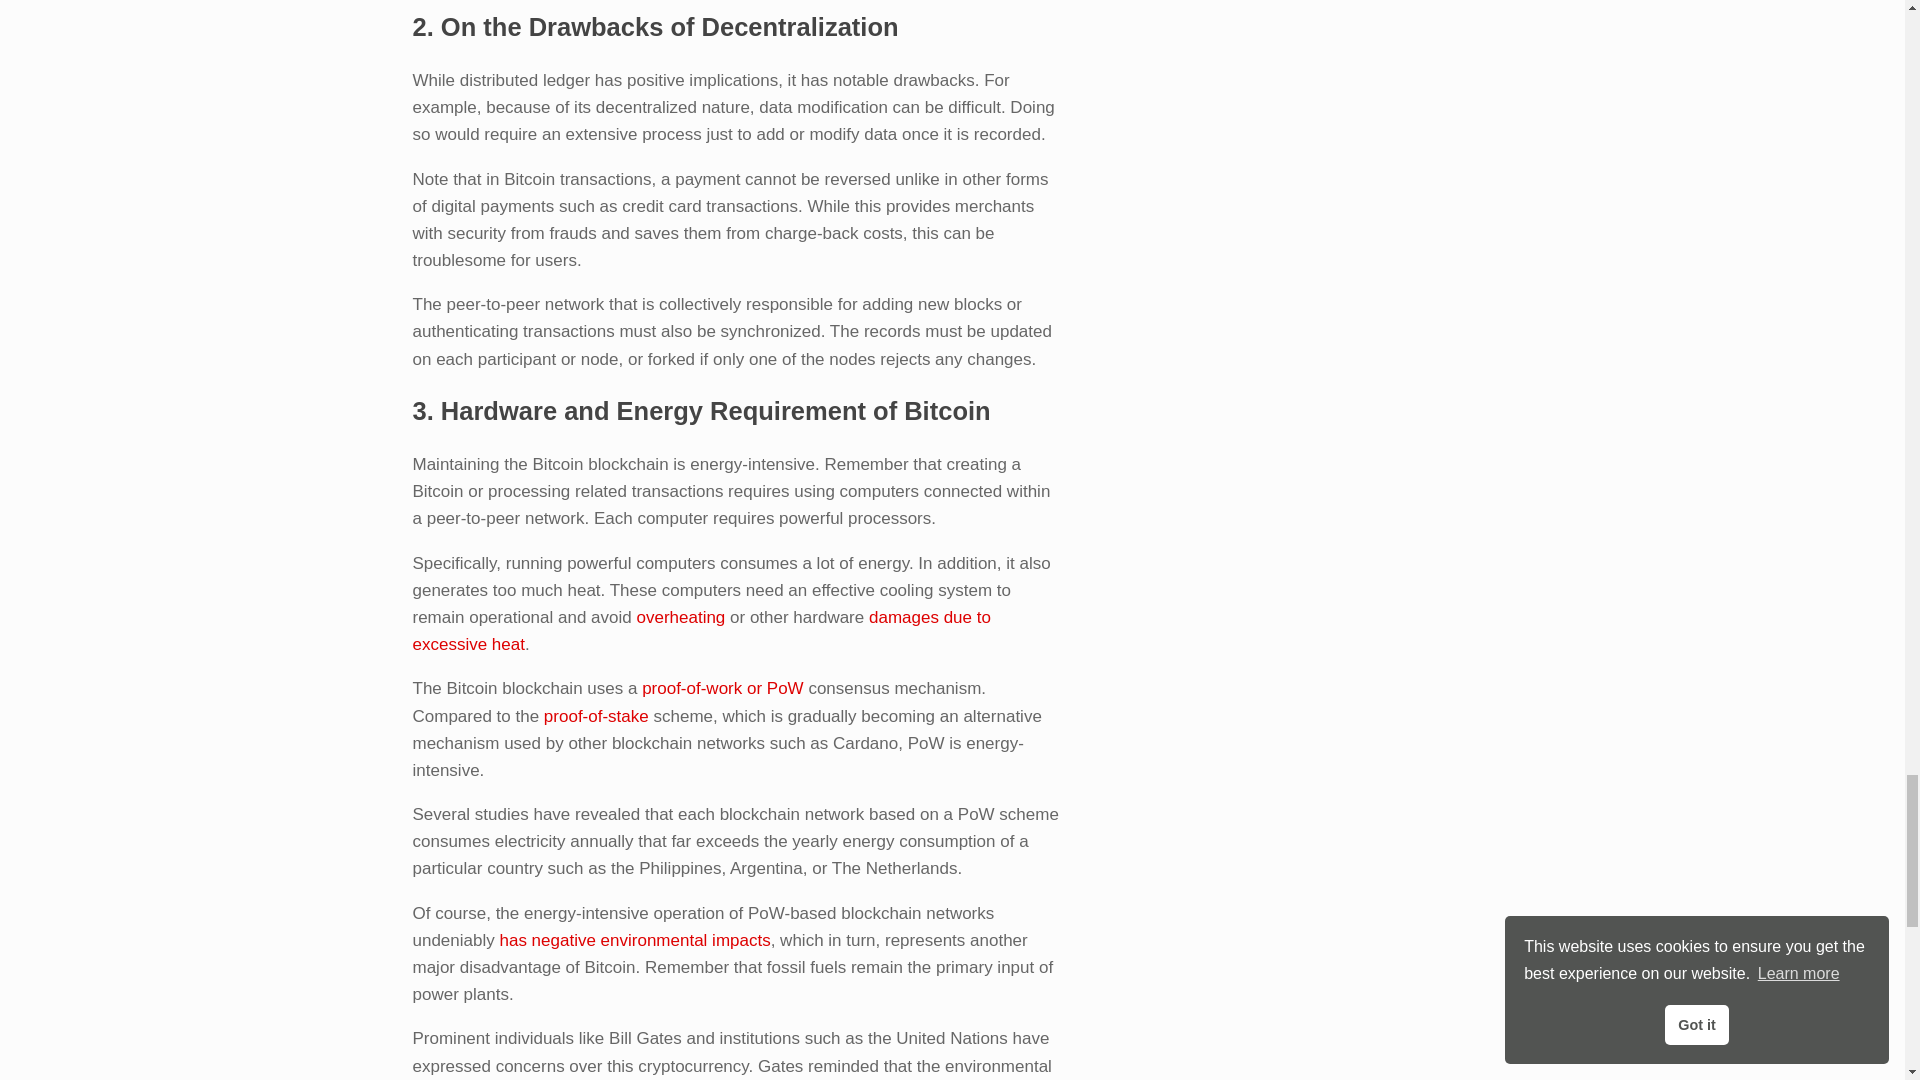 This screenshot has height=1080, width=1920. Describe the element at coordinates (680, 618) in the screenshot. I see `overheating` at that location.